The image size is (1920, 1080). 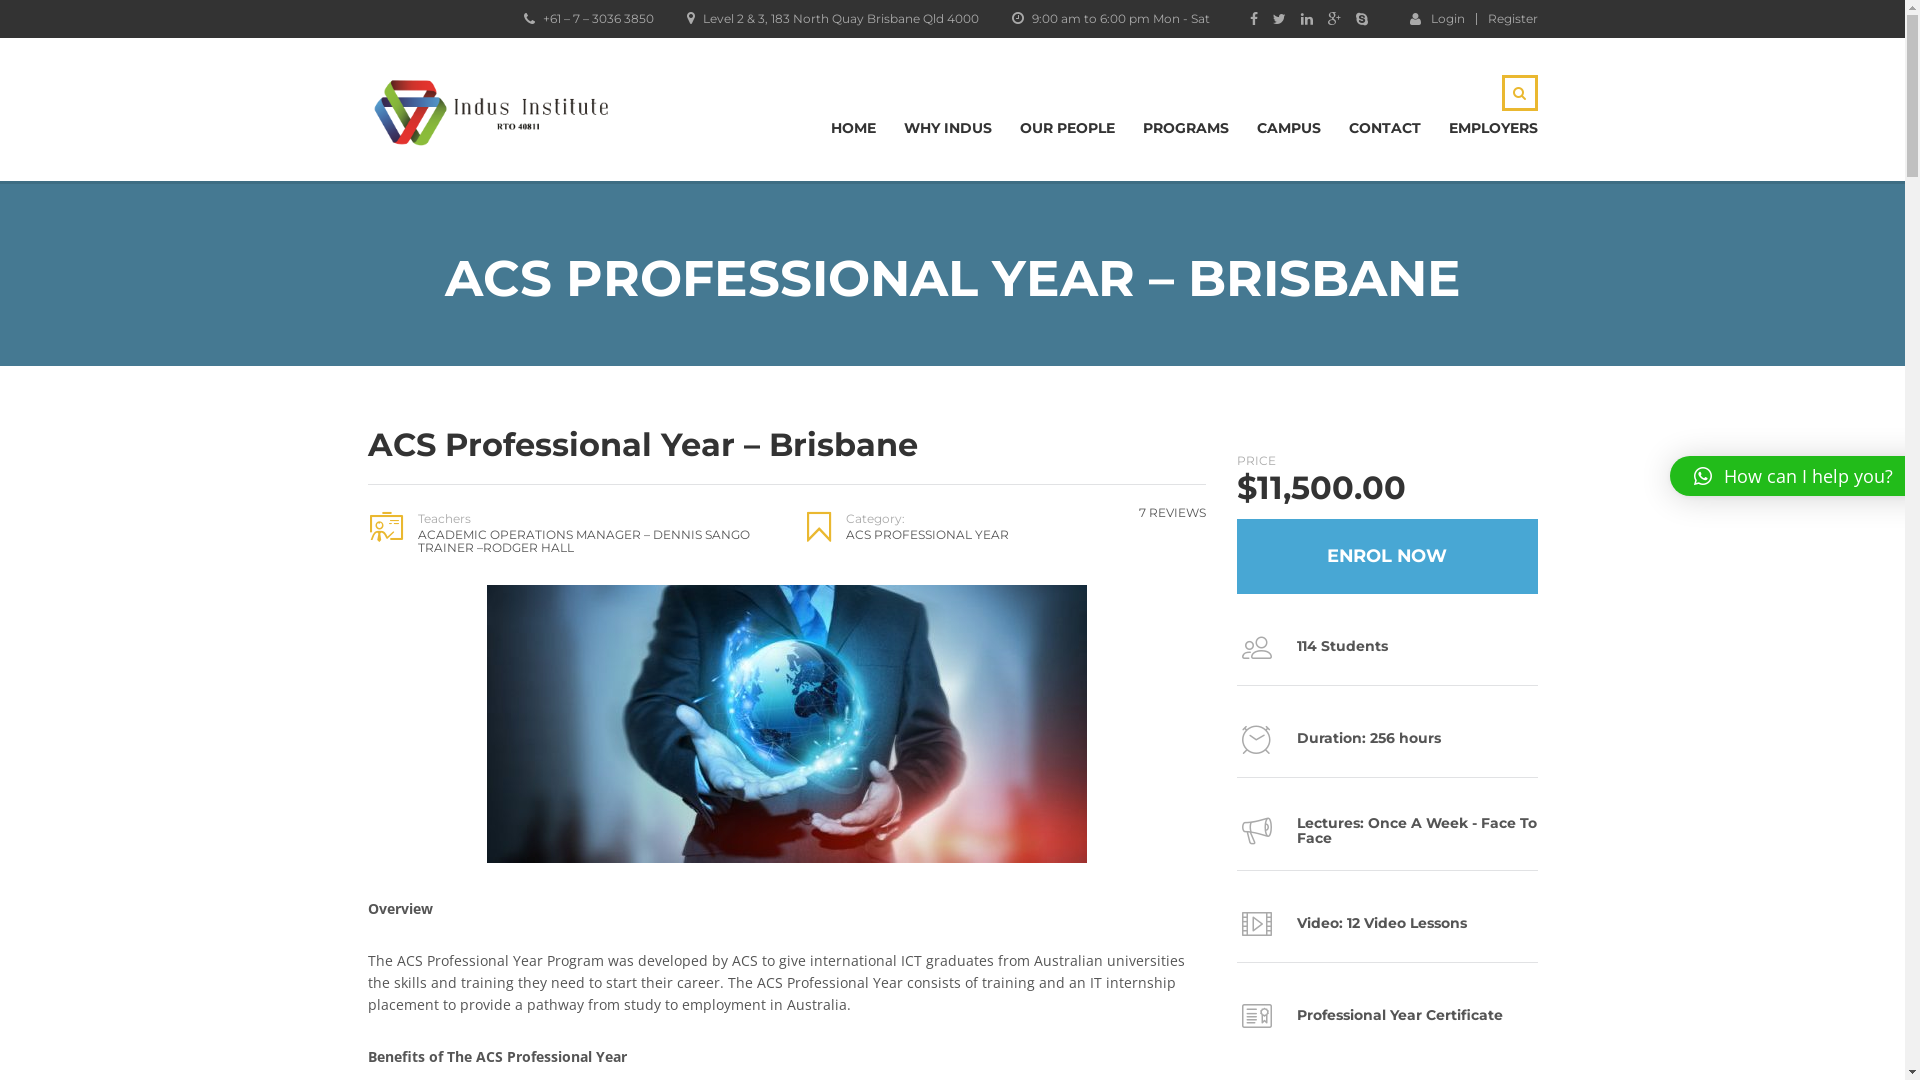 What do you see at coordinates (928, 534) in the screenshot?
I see `ACS PROFESSIONAL YEAR` at bounding box center [928, 534].